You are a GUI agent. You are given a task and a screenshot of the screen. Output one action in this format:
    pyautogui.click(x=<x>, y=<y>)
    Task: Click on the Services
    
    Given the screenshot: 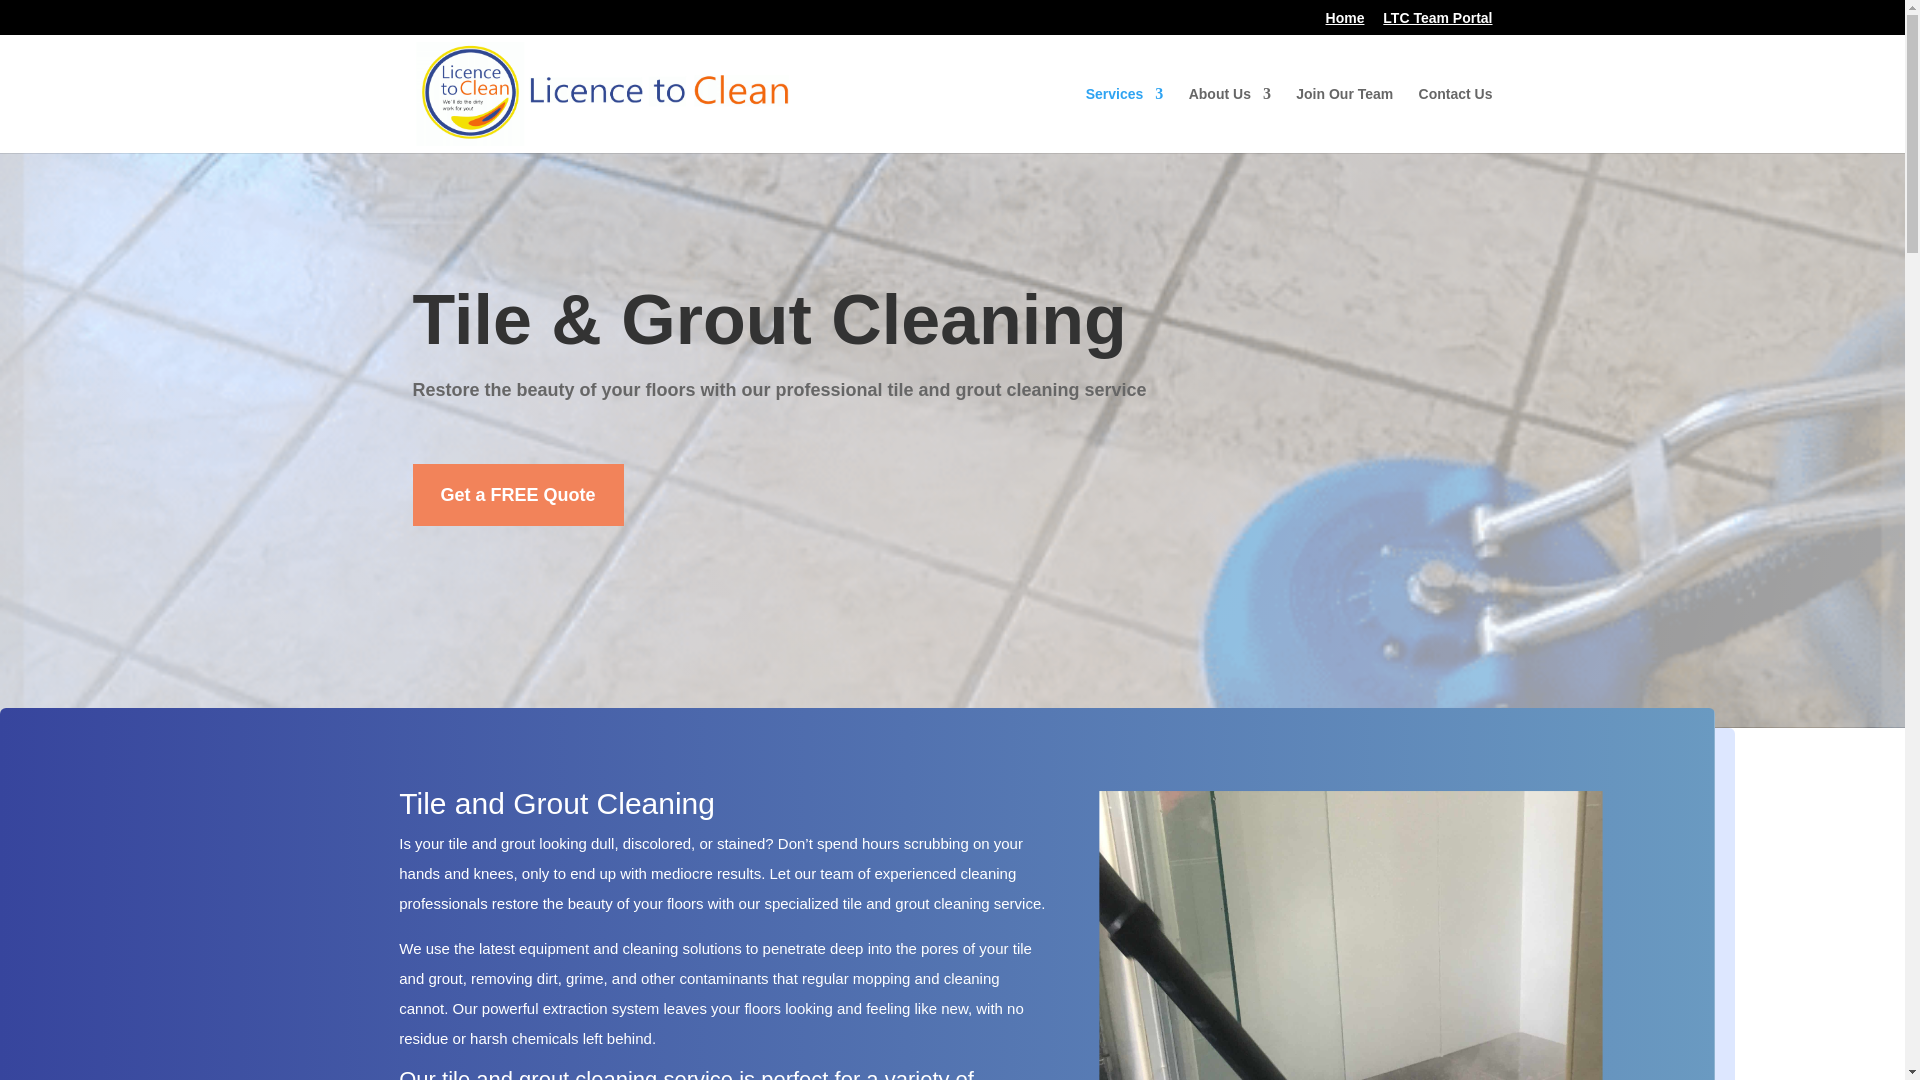 What is the action you would take?
    pyautogui.click(x=1124, y=120)
    